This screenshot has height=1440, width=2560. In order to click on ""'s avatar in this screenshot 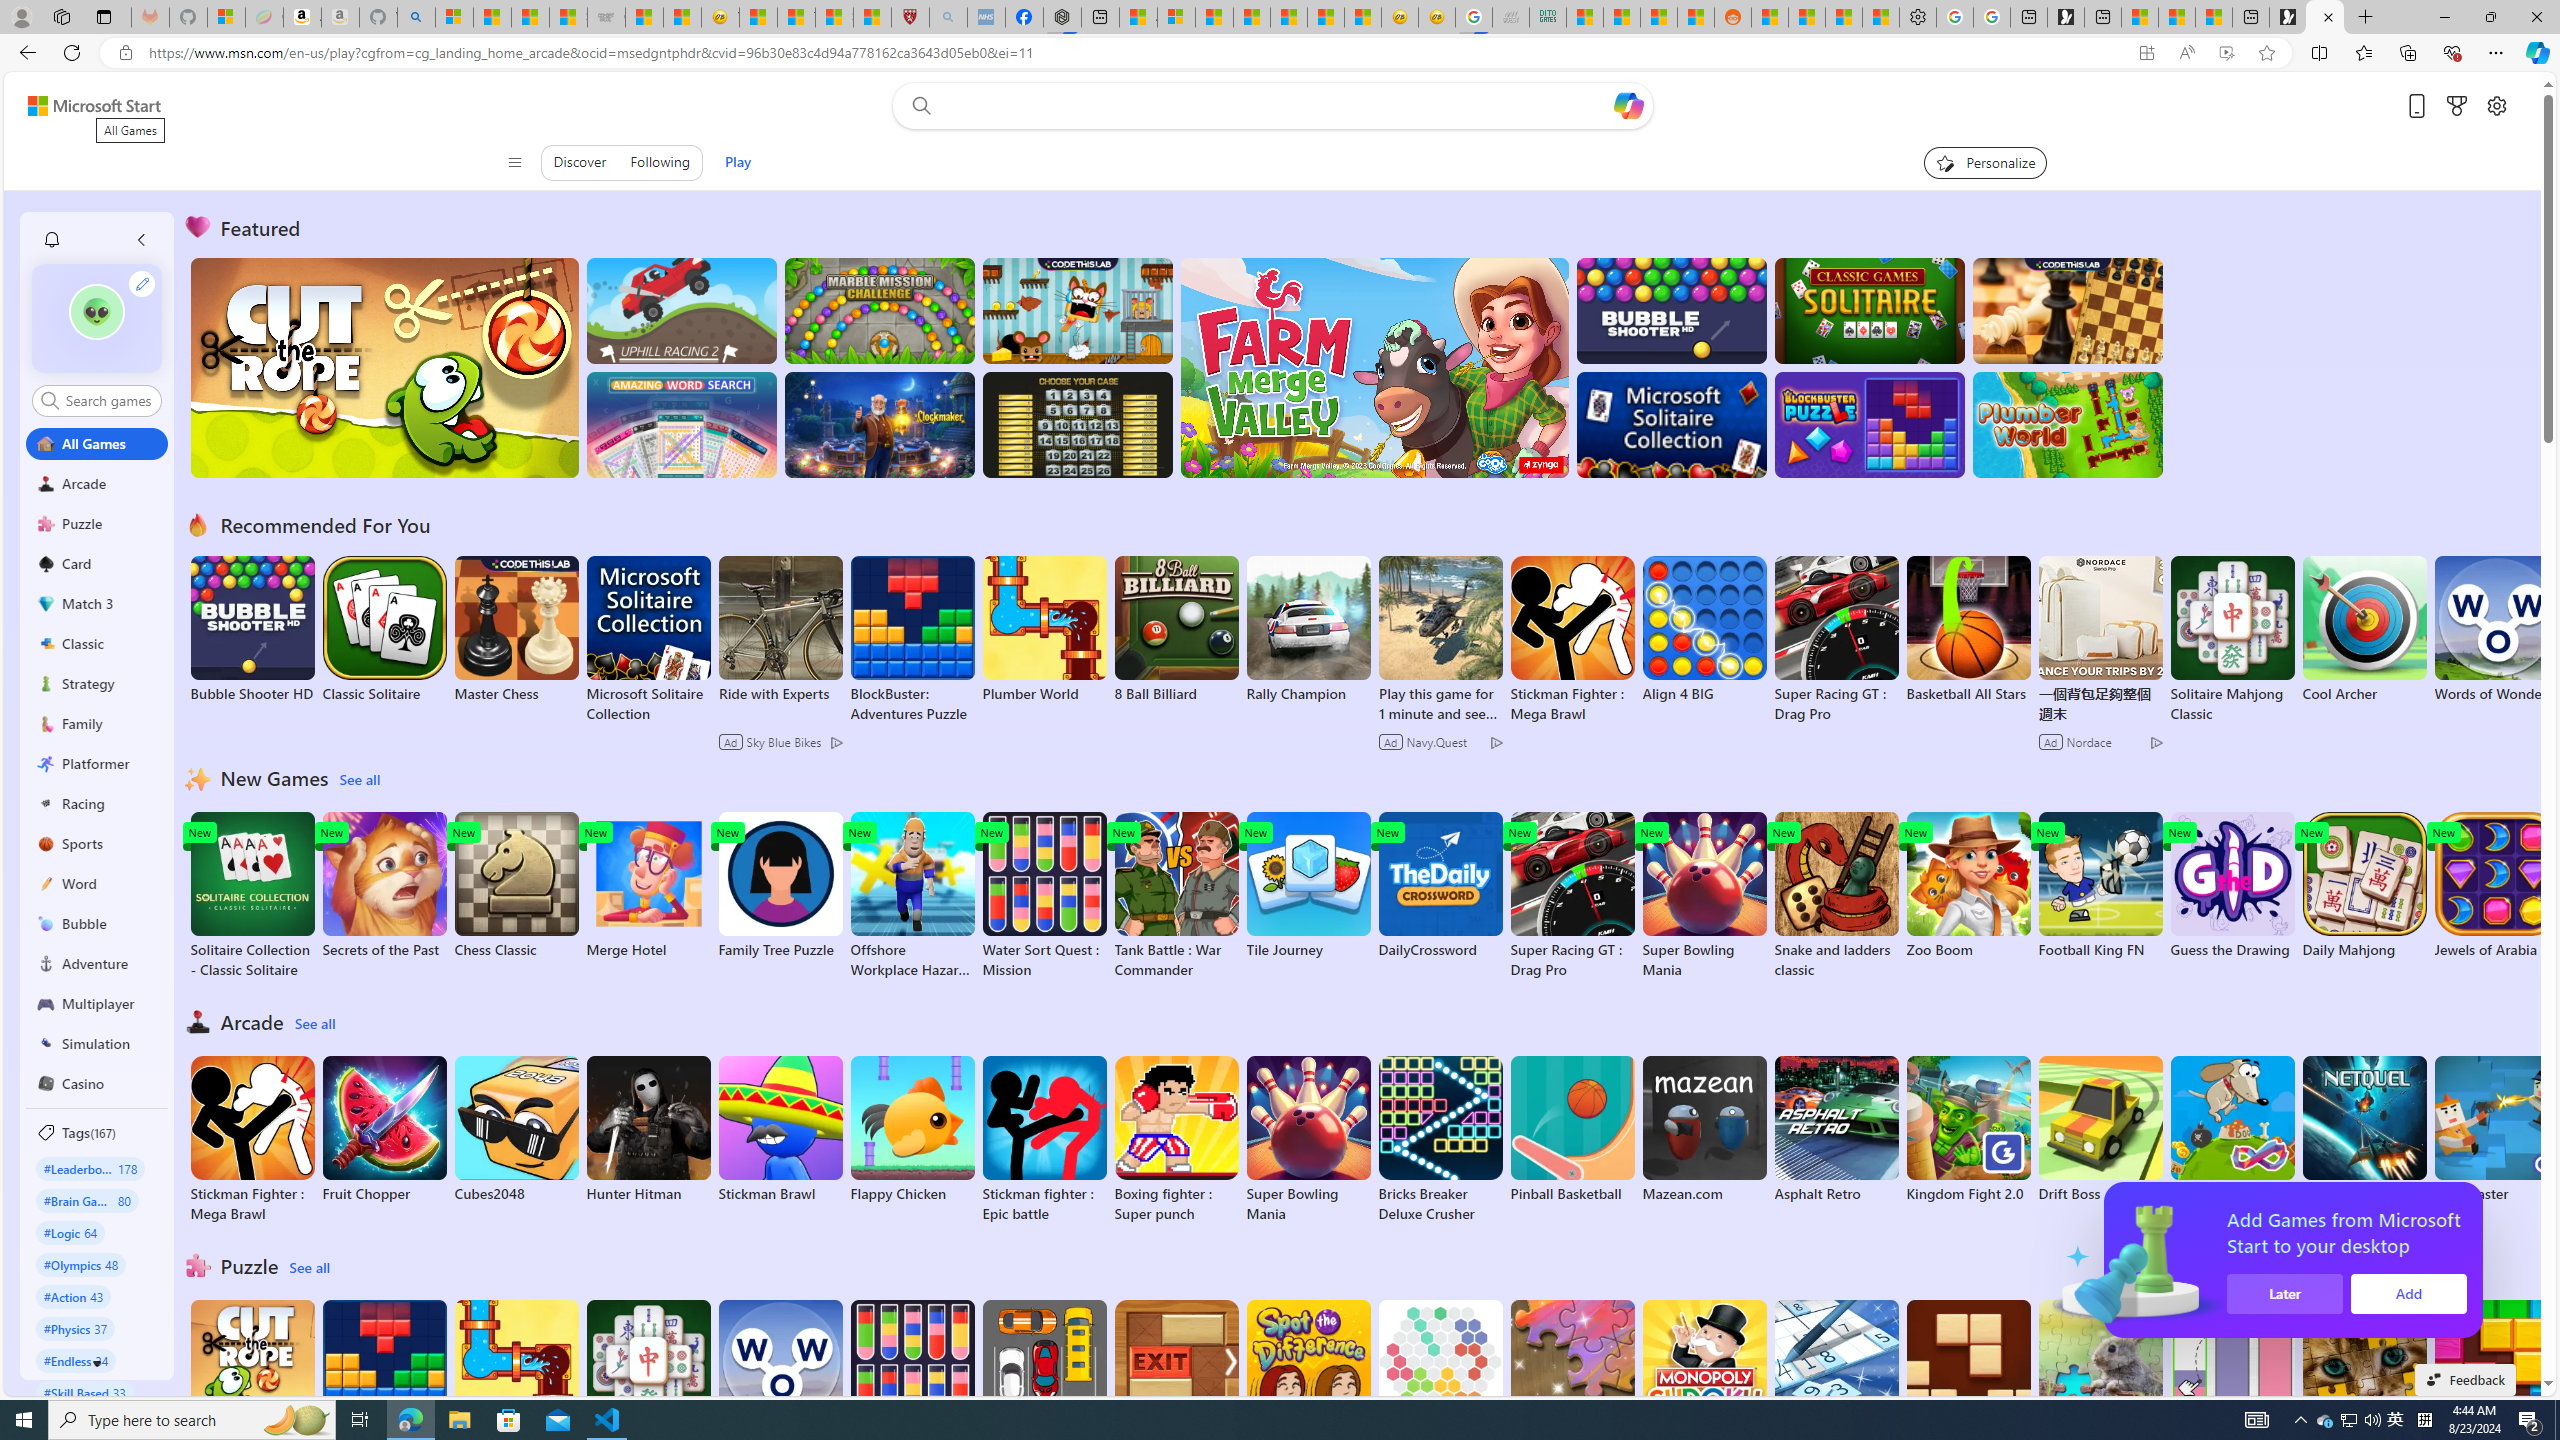, I will do `click(96, 318)`.